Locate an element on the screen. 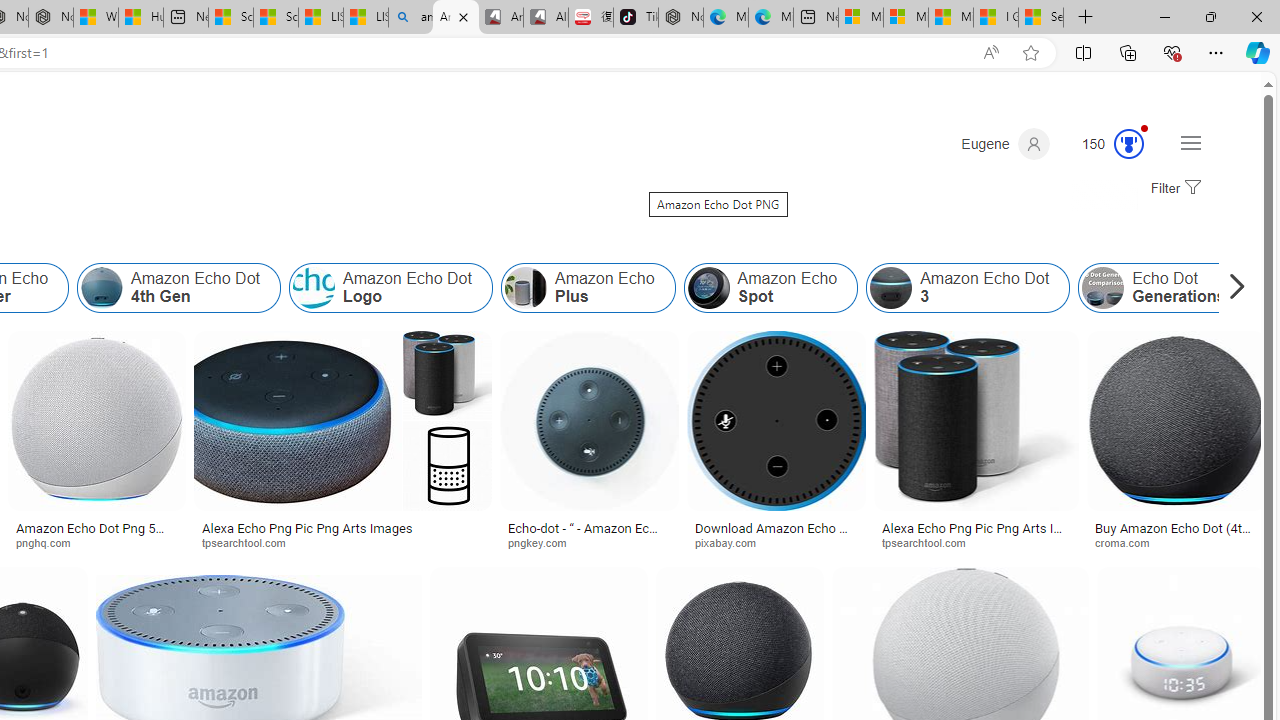 This screenshot has height=720, width=1280. Amazon Echo Dot 4th Gen is located at coordinates (179, 288).